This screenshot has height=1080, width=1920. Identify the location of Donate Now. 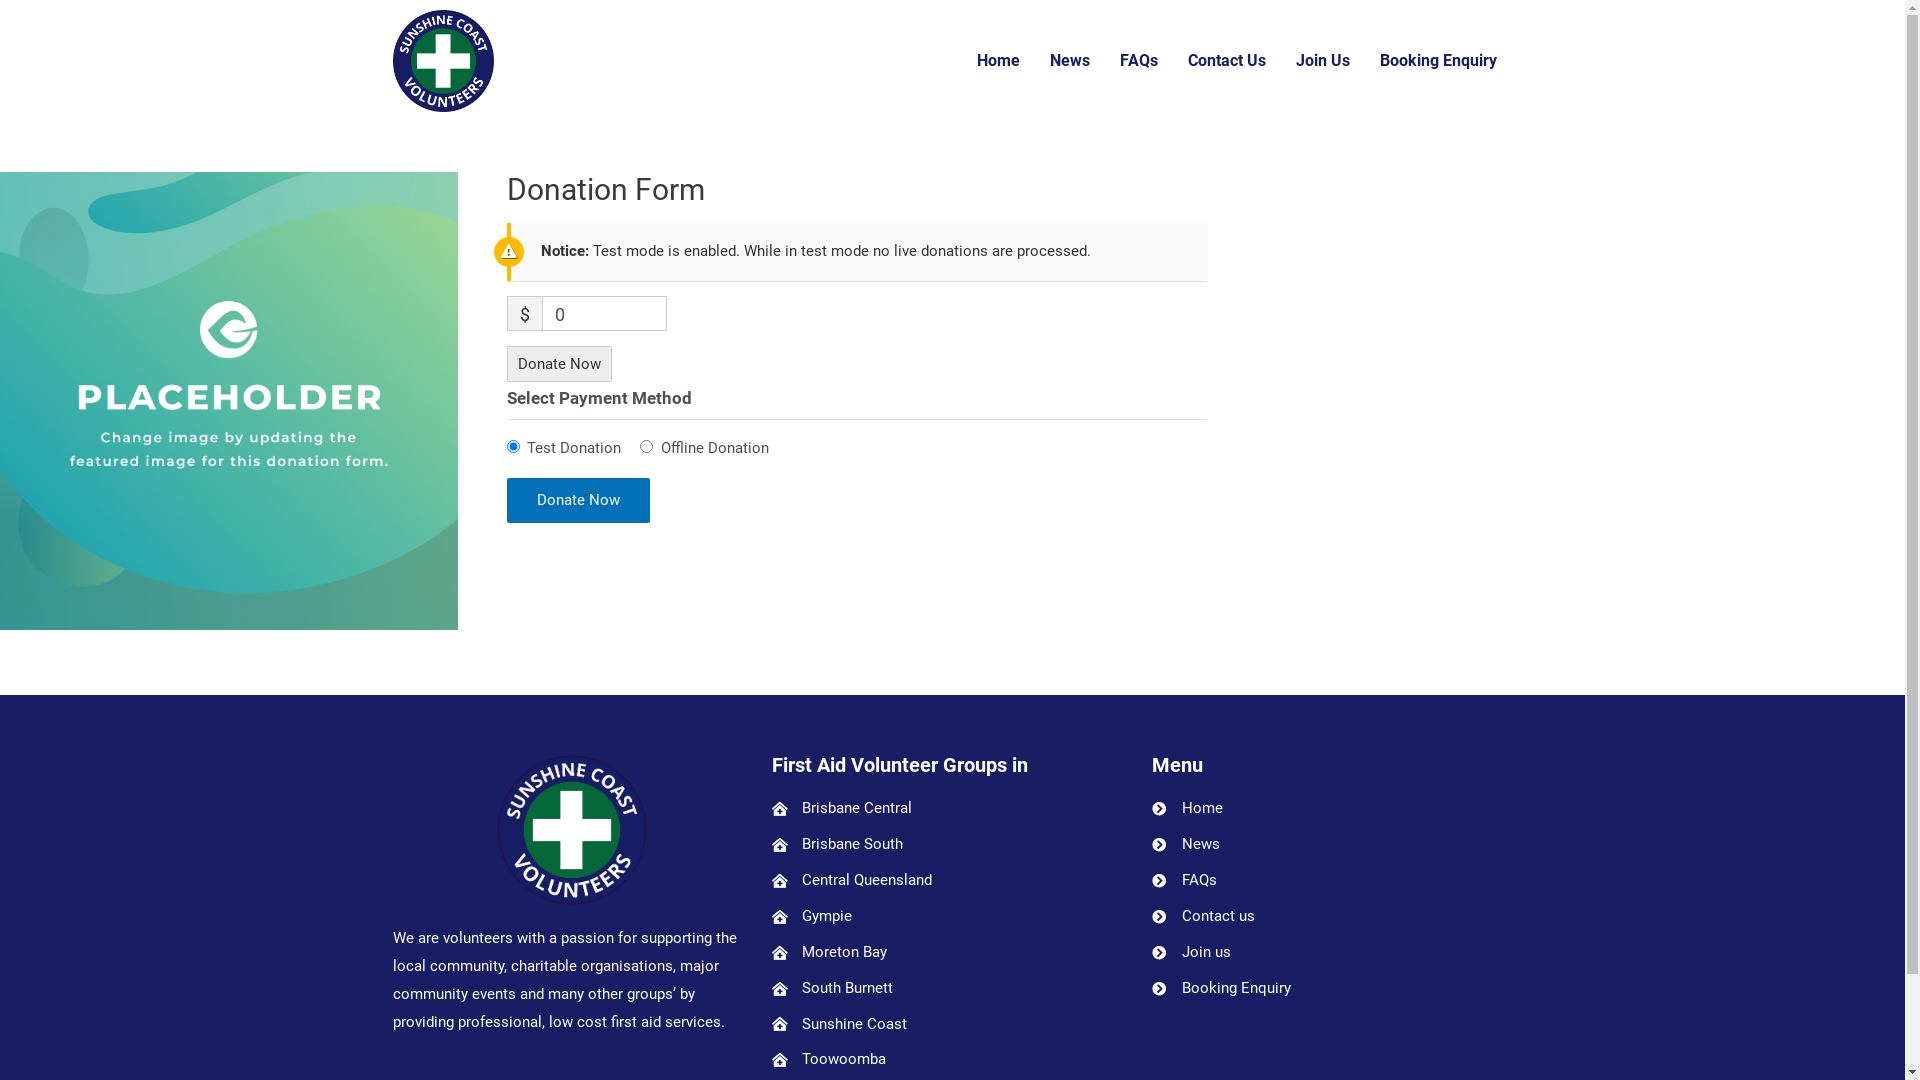
(559, 364).